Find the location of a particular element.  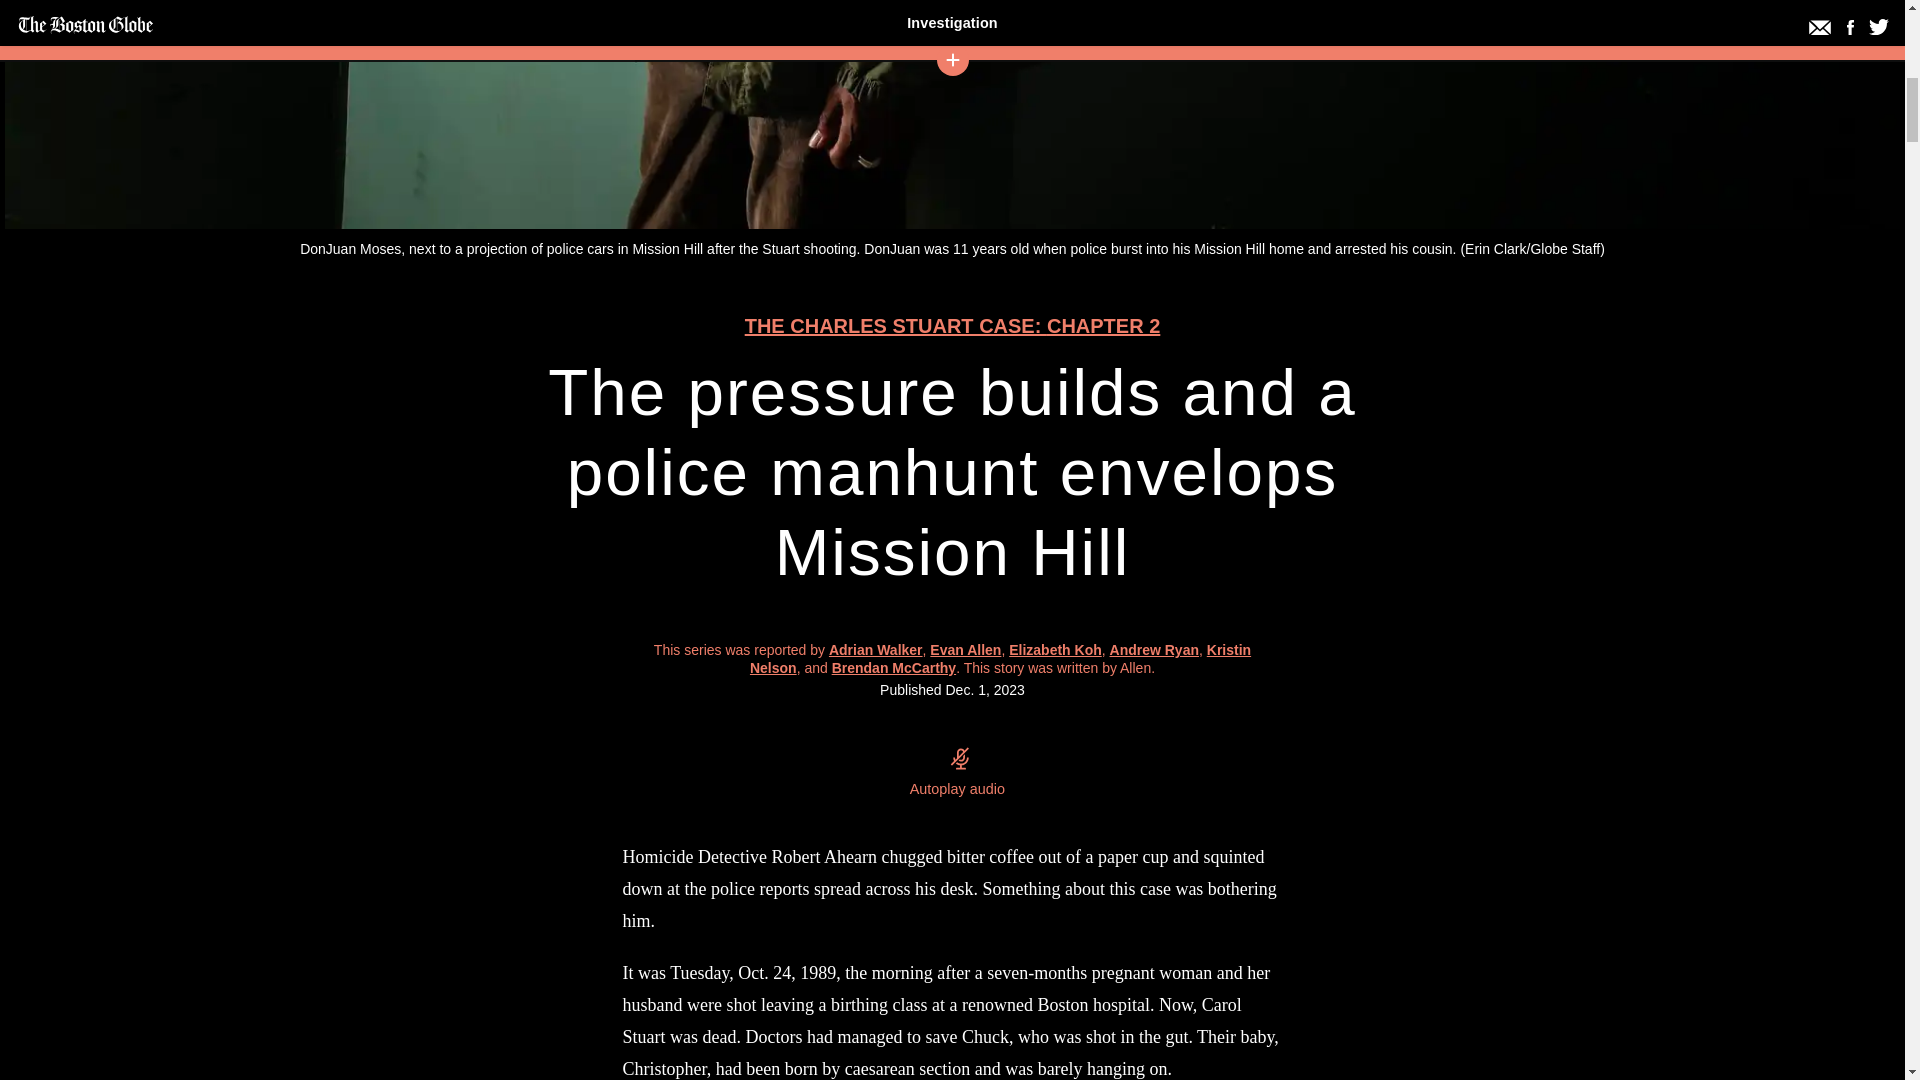

Brendan McCarthy is located at coordinates (1000, 658).